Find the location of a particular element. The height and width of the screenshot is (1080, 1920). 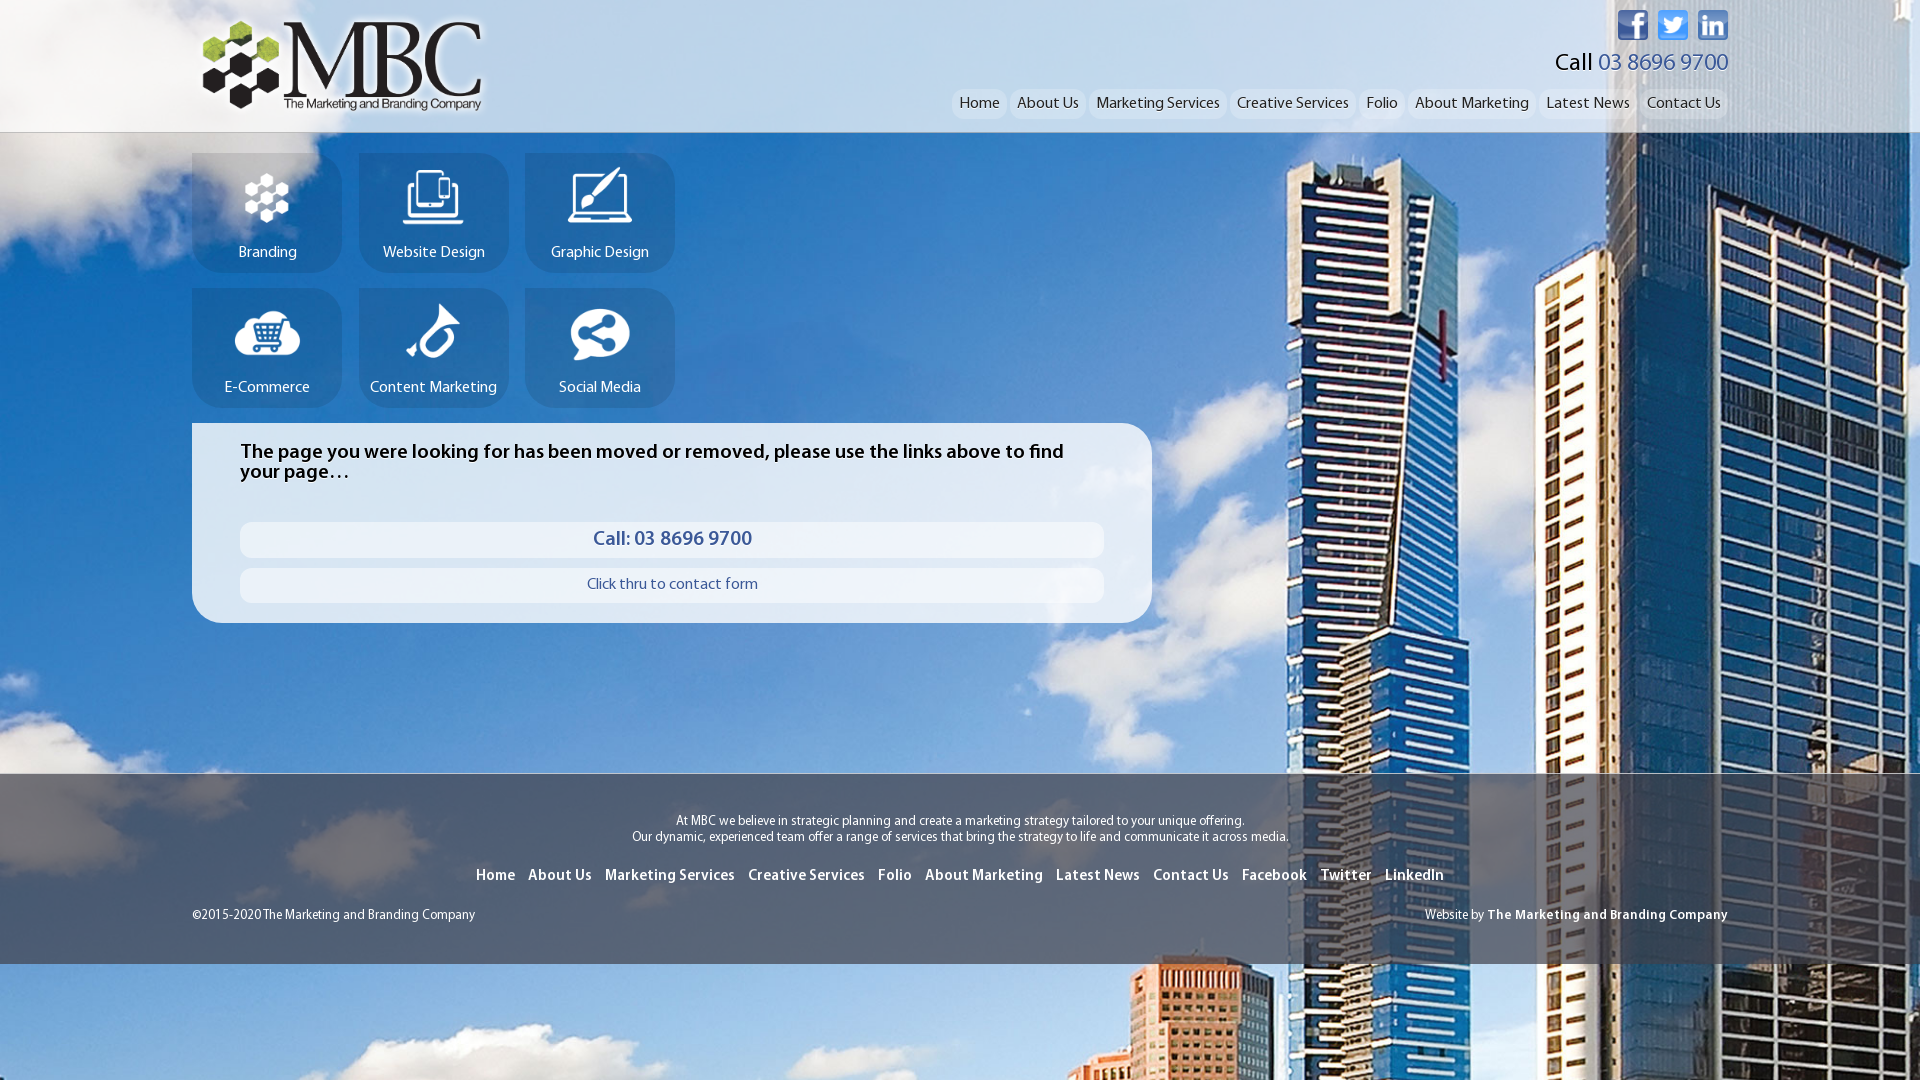

E-Commerce is located at coordinates (267, 348).